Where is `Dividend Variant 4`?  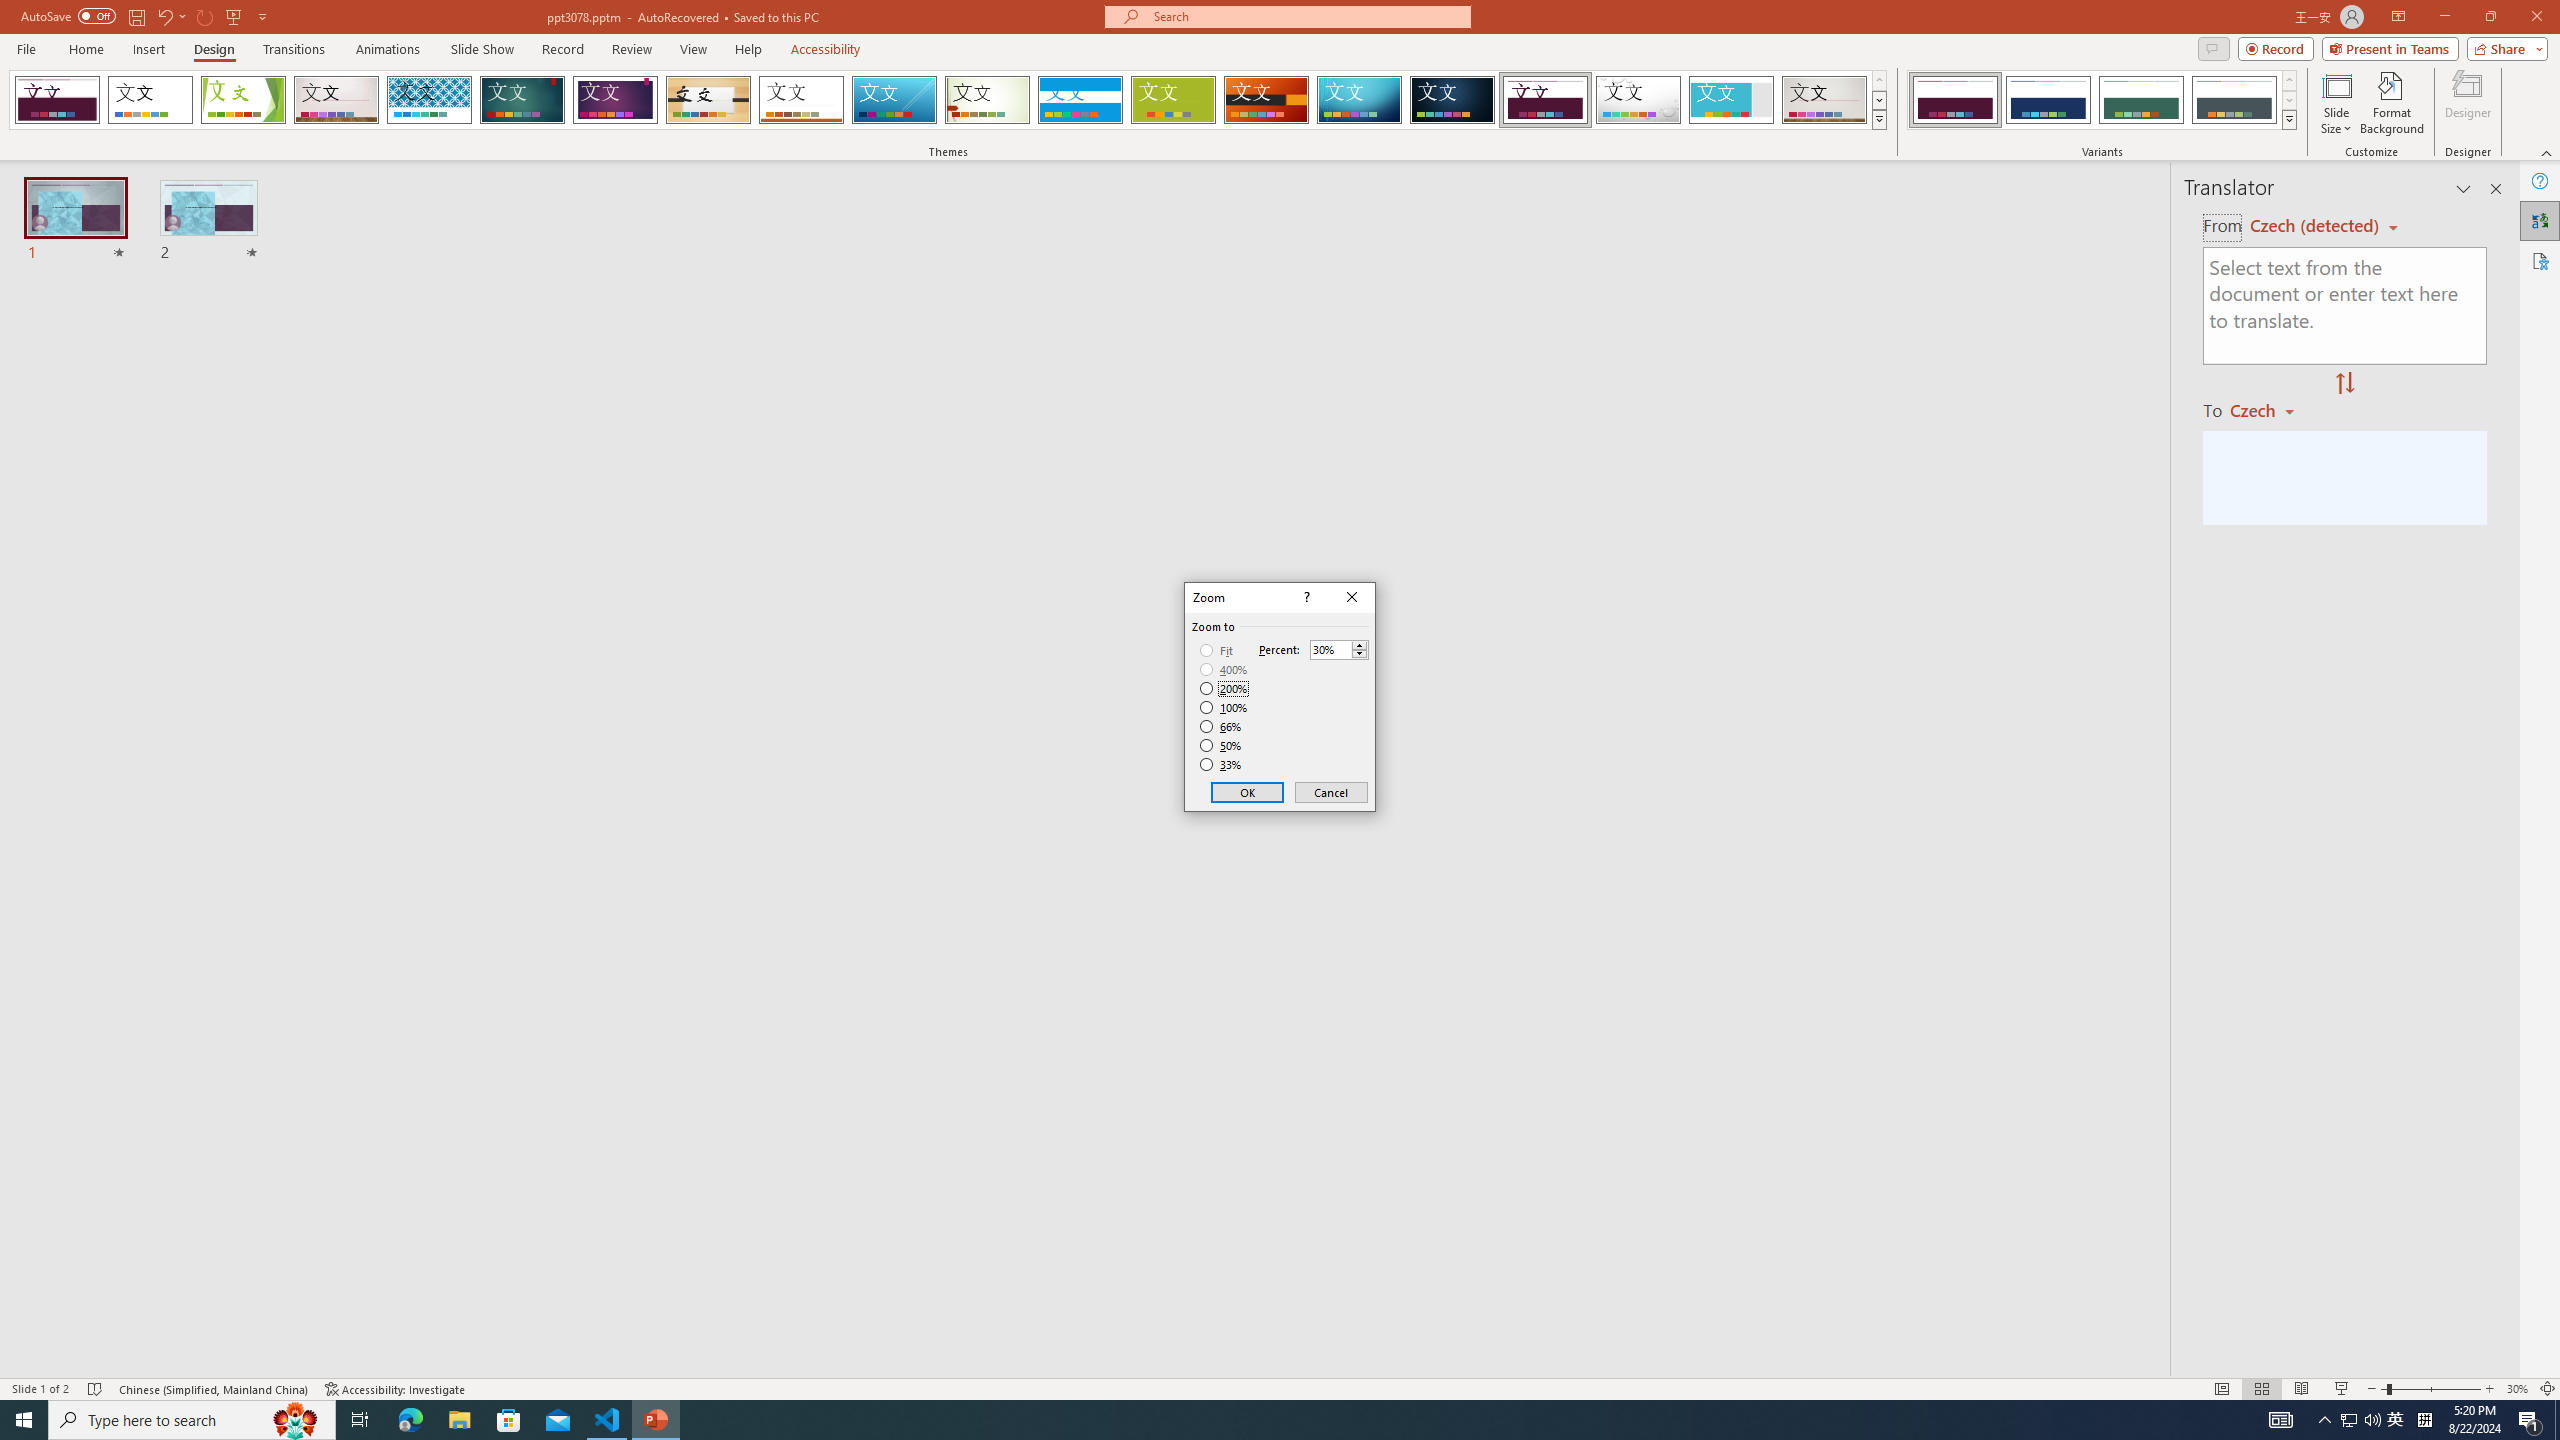 Dividend Variant 4 is located at coordinates (2234, 100).